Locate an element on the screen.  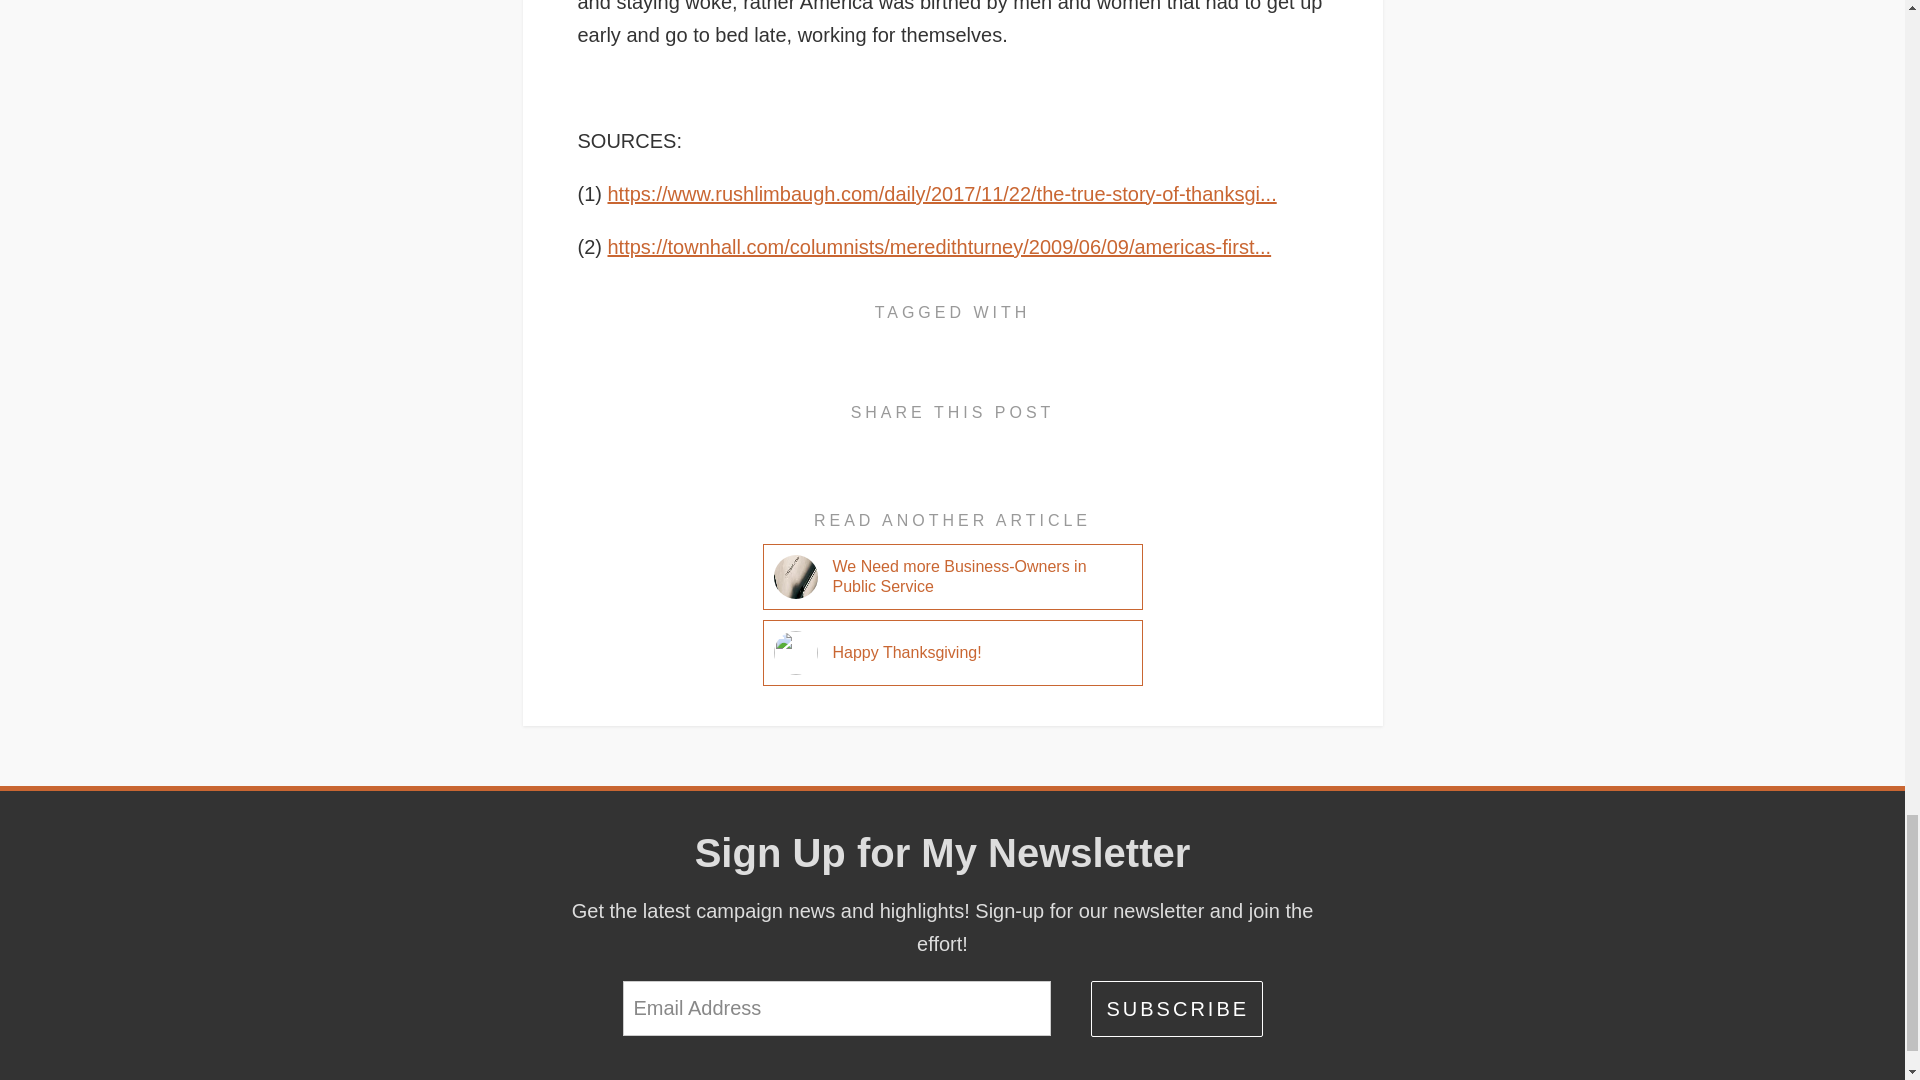
LinkedIn is located at coordinates (978, 446).